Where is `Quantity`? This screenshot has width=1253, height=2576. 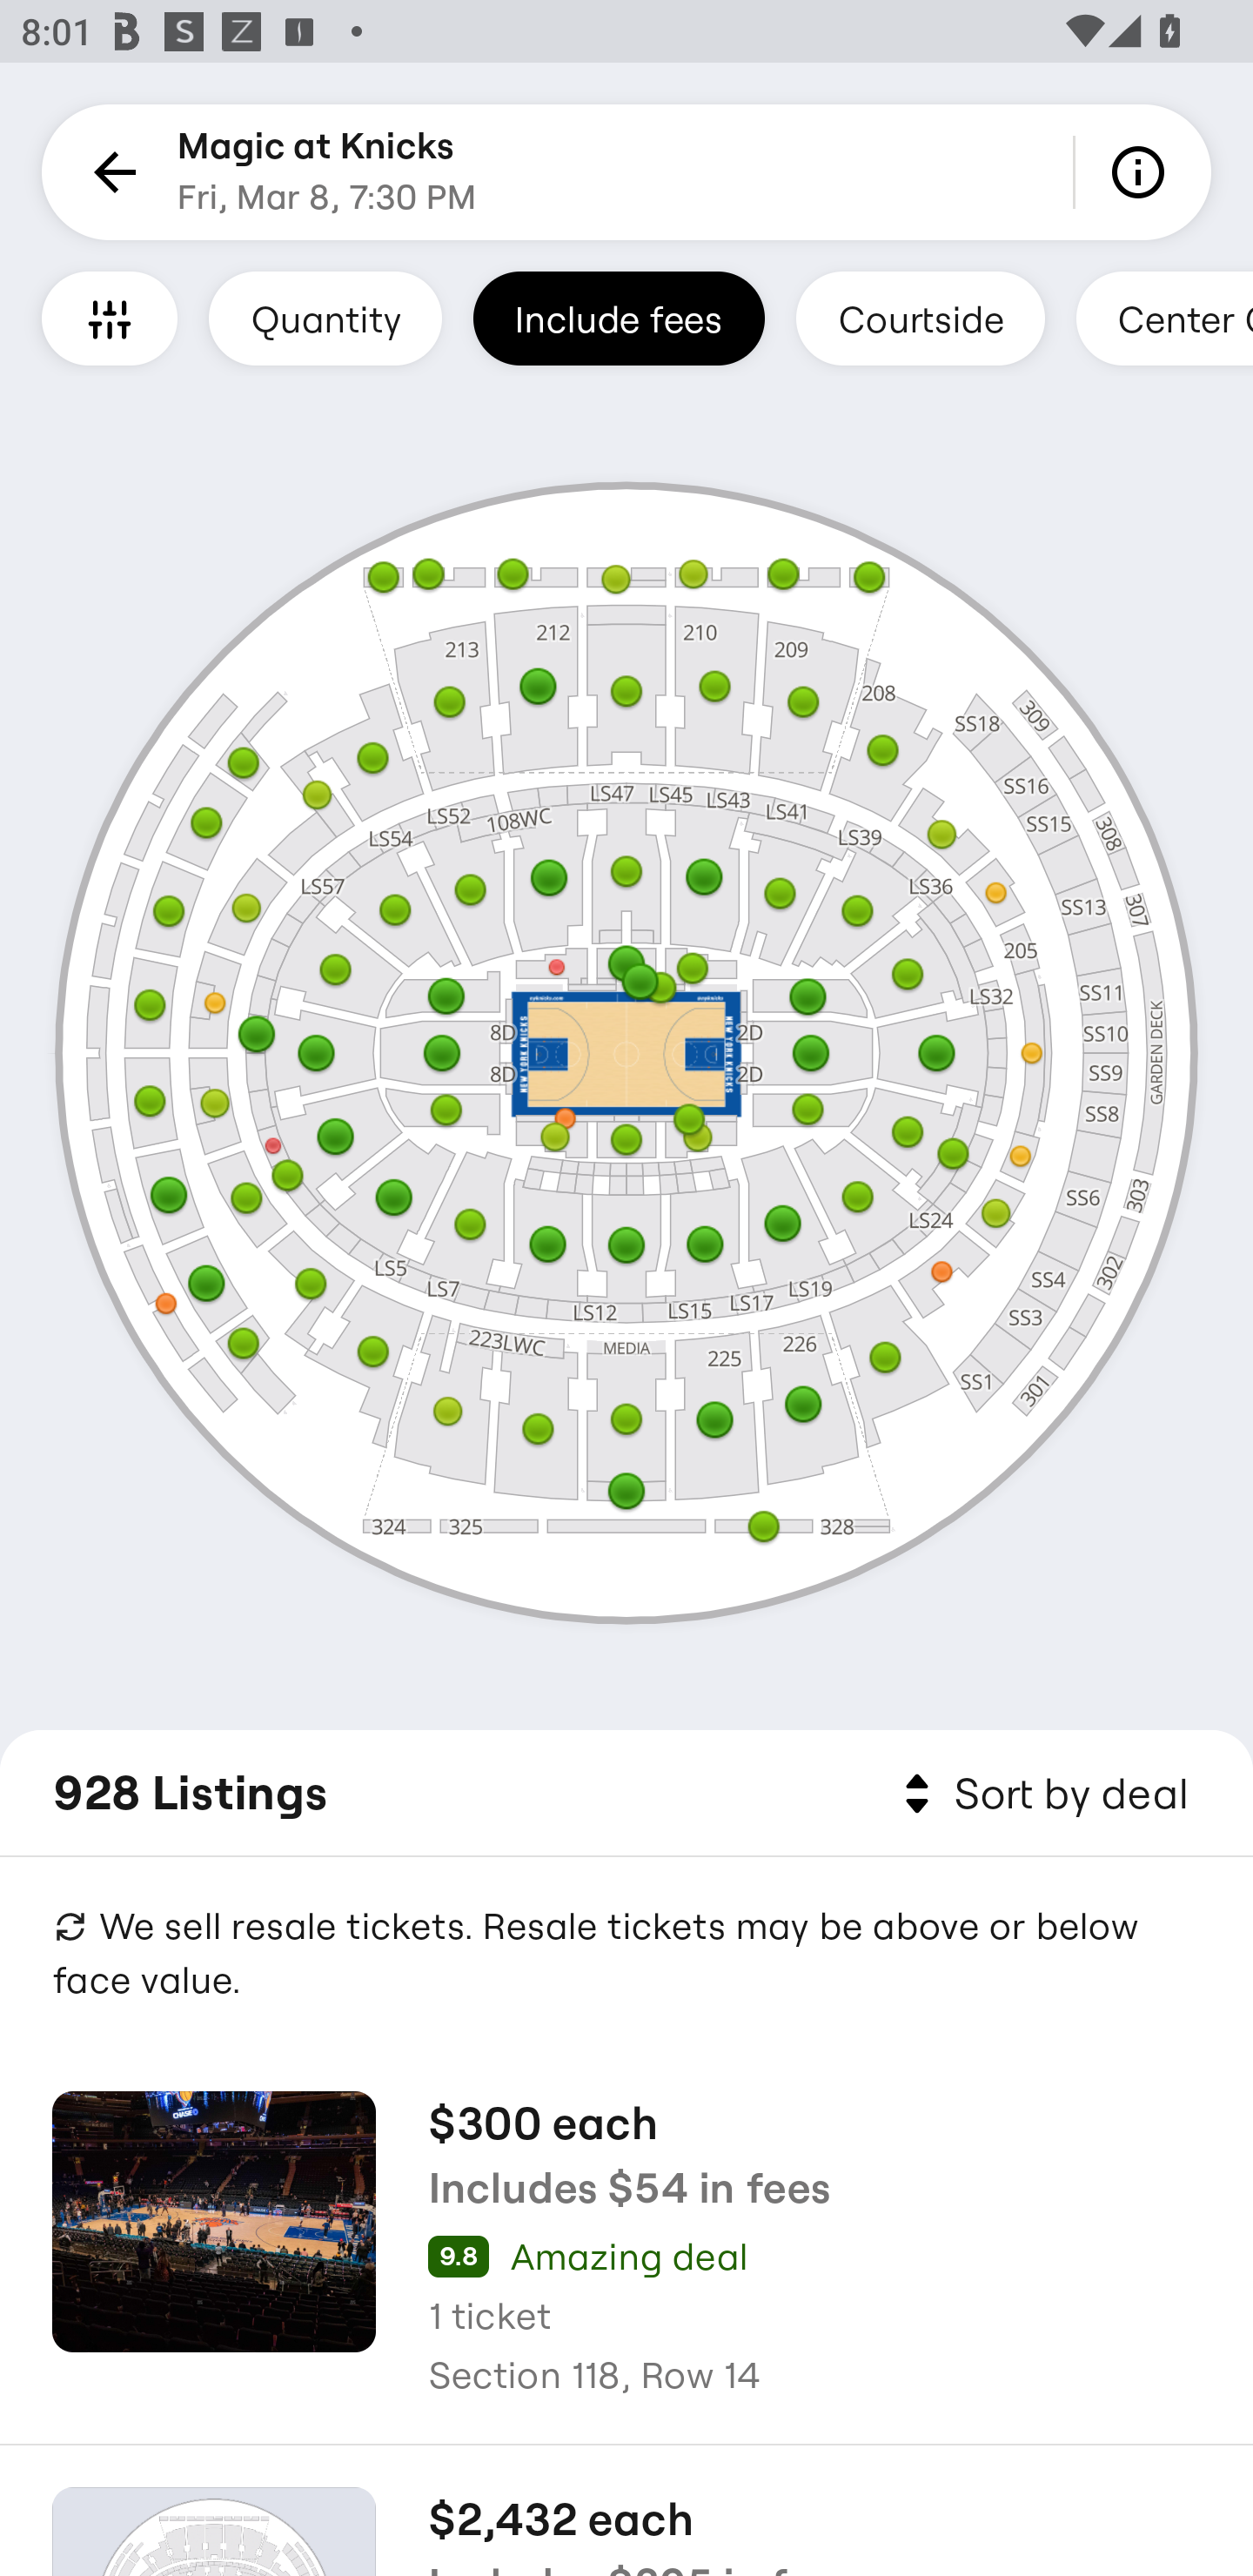 Quantity is located at coordinates (325, 318).